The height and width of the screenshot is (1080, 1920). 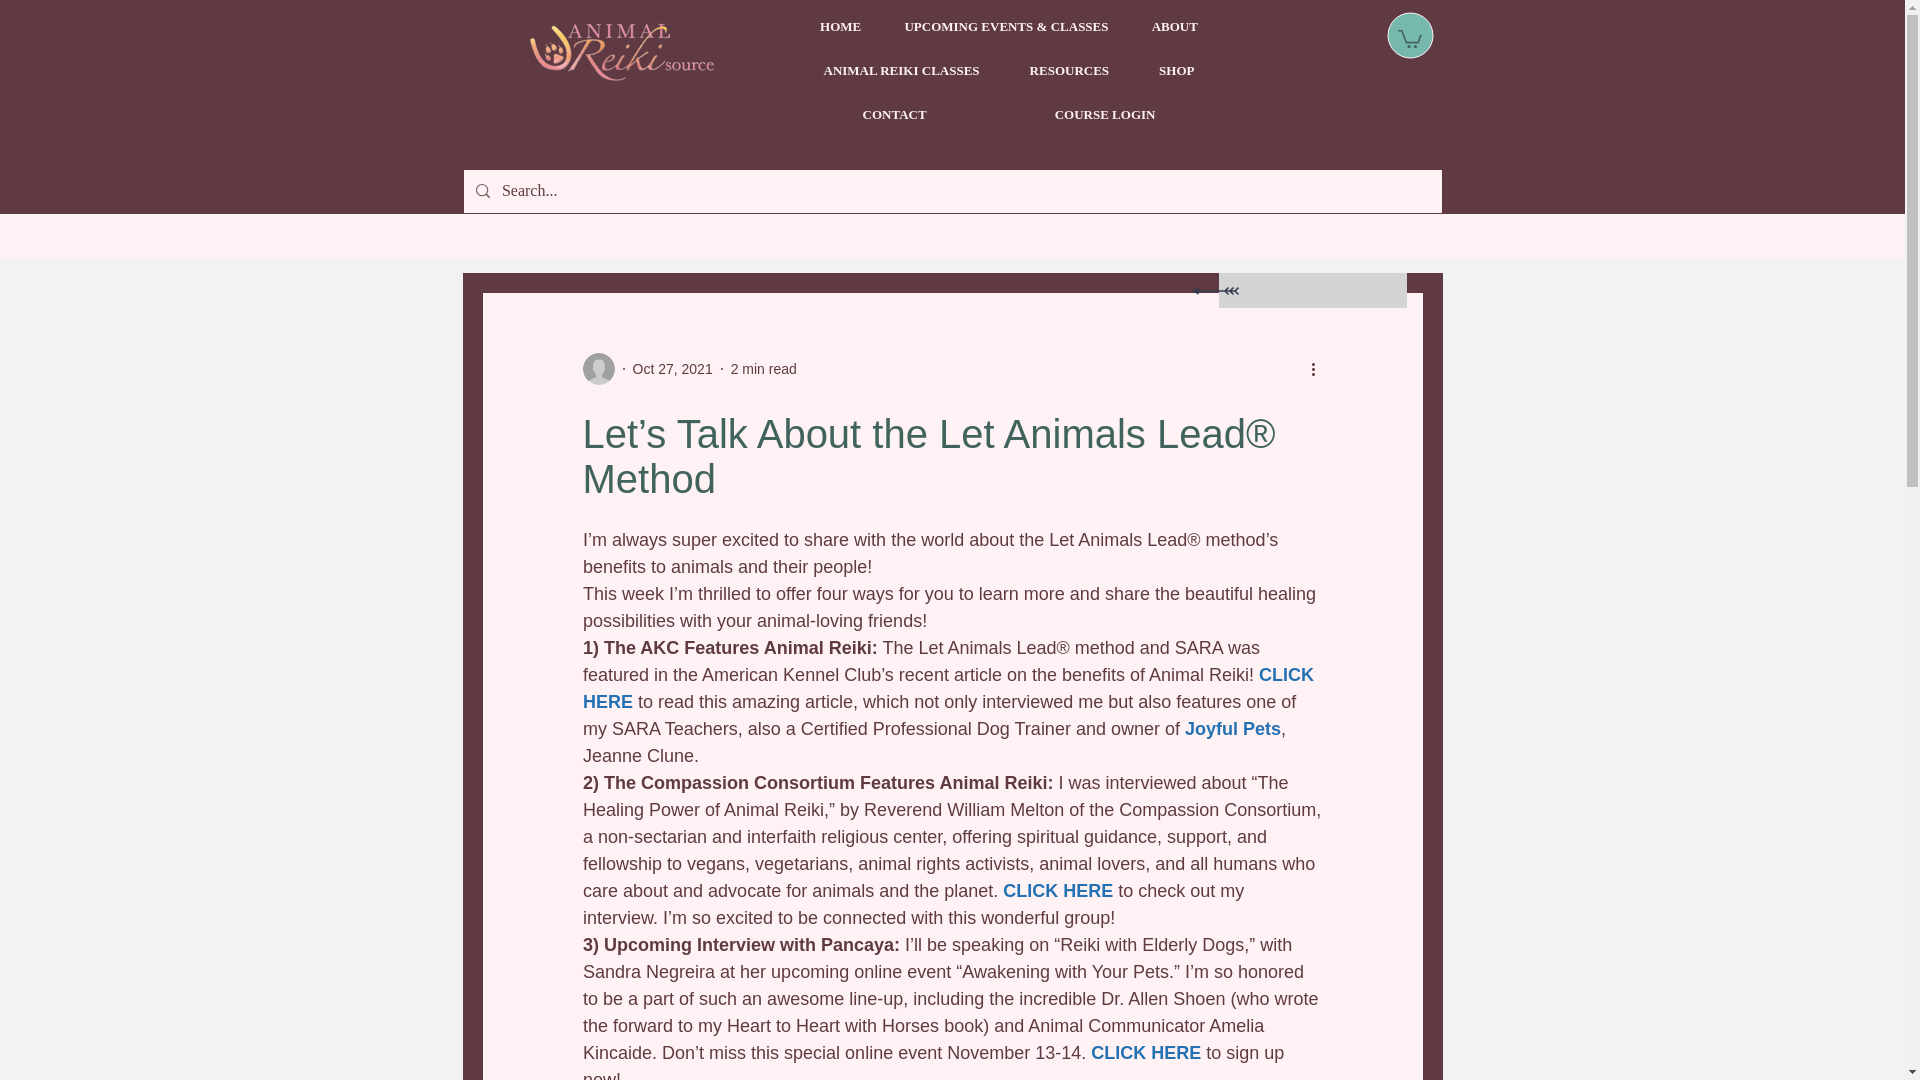 What do you see at coordinates (1058, 890) in the screenshot?
I see `CLICK HERE` at bounding box center [1058, 890].